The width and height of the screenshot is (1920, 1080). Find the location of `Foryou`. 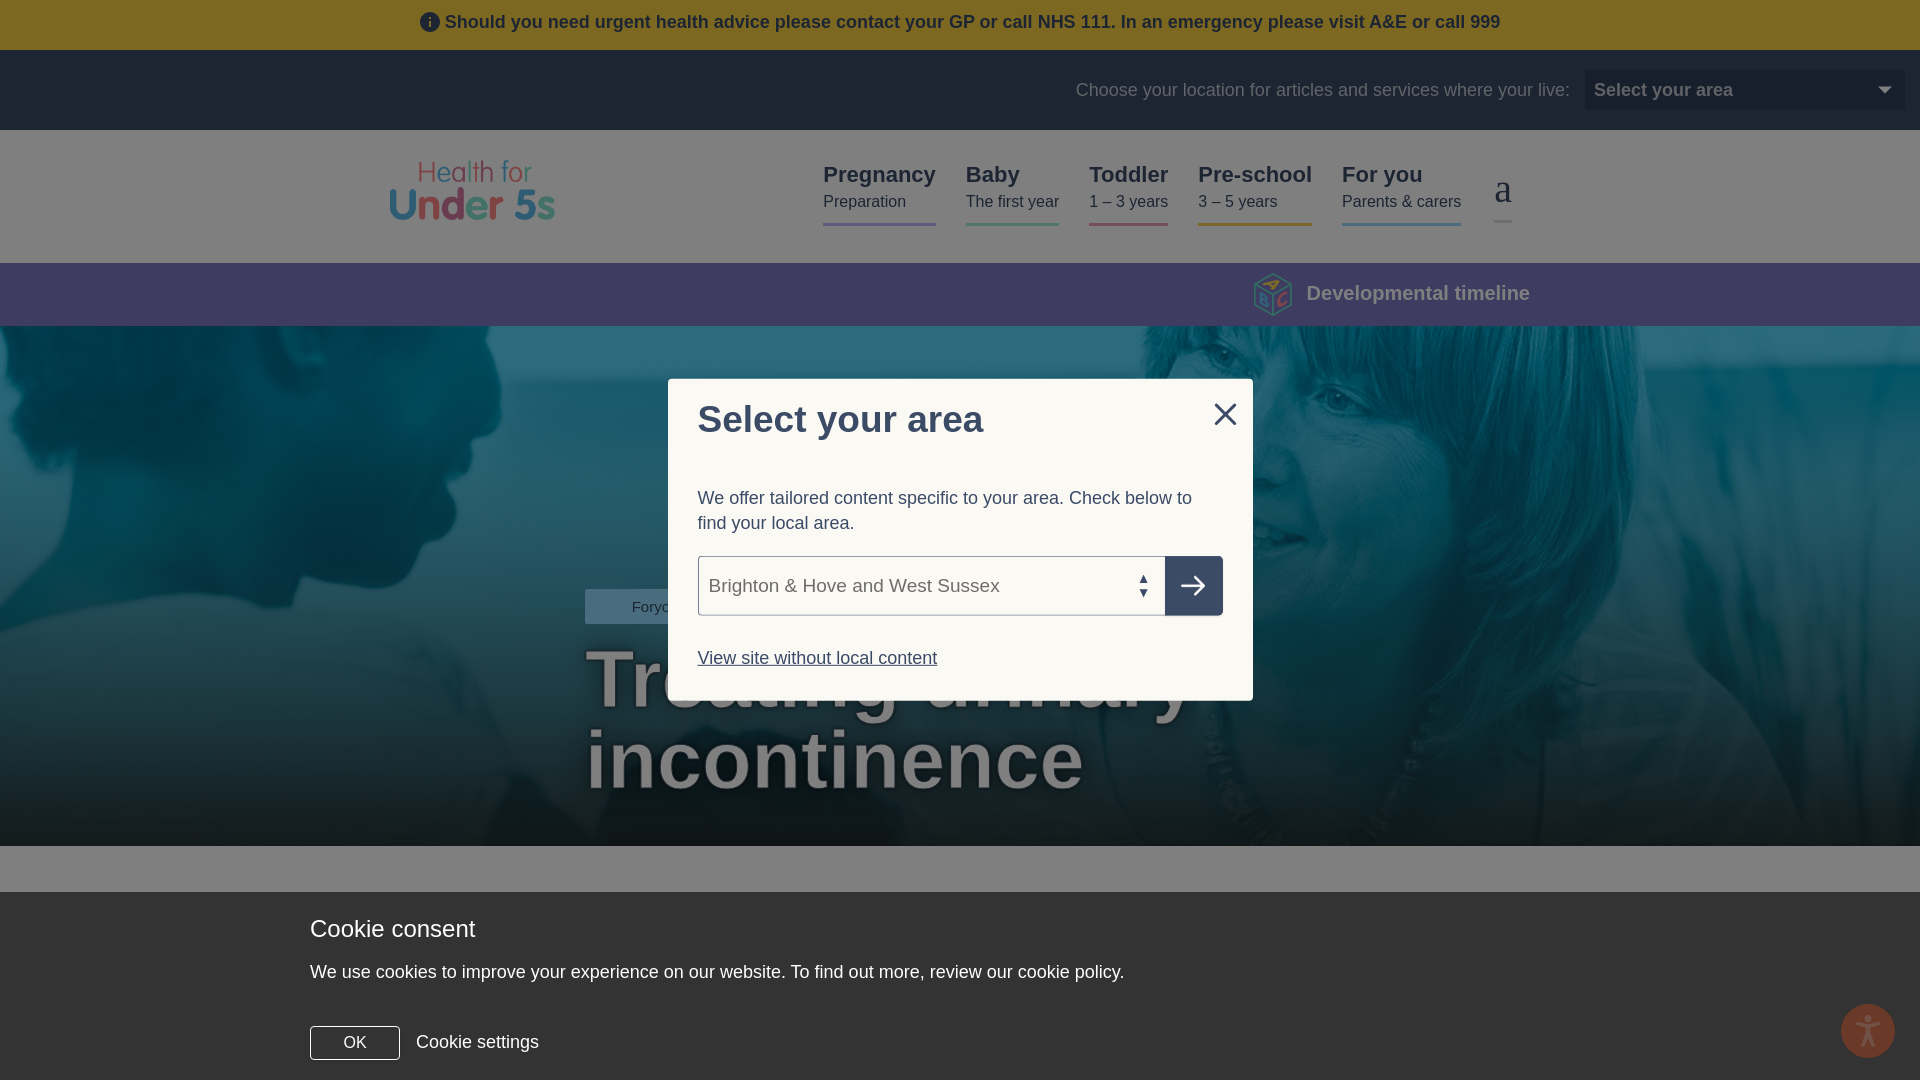

Foryou is located at coordinates (880, 192).